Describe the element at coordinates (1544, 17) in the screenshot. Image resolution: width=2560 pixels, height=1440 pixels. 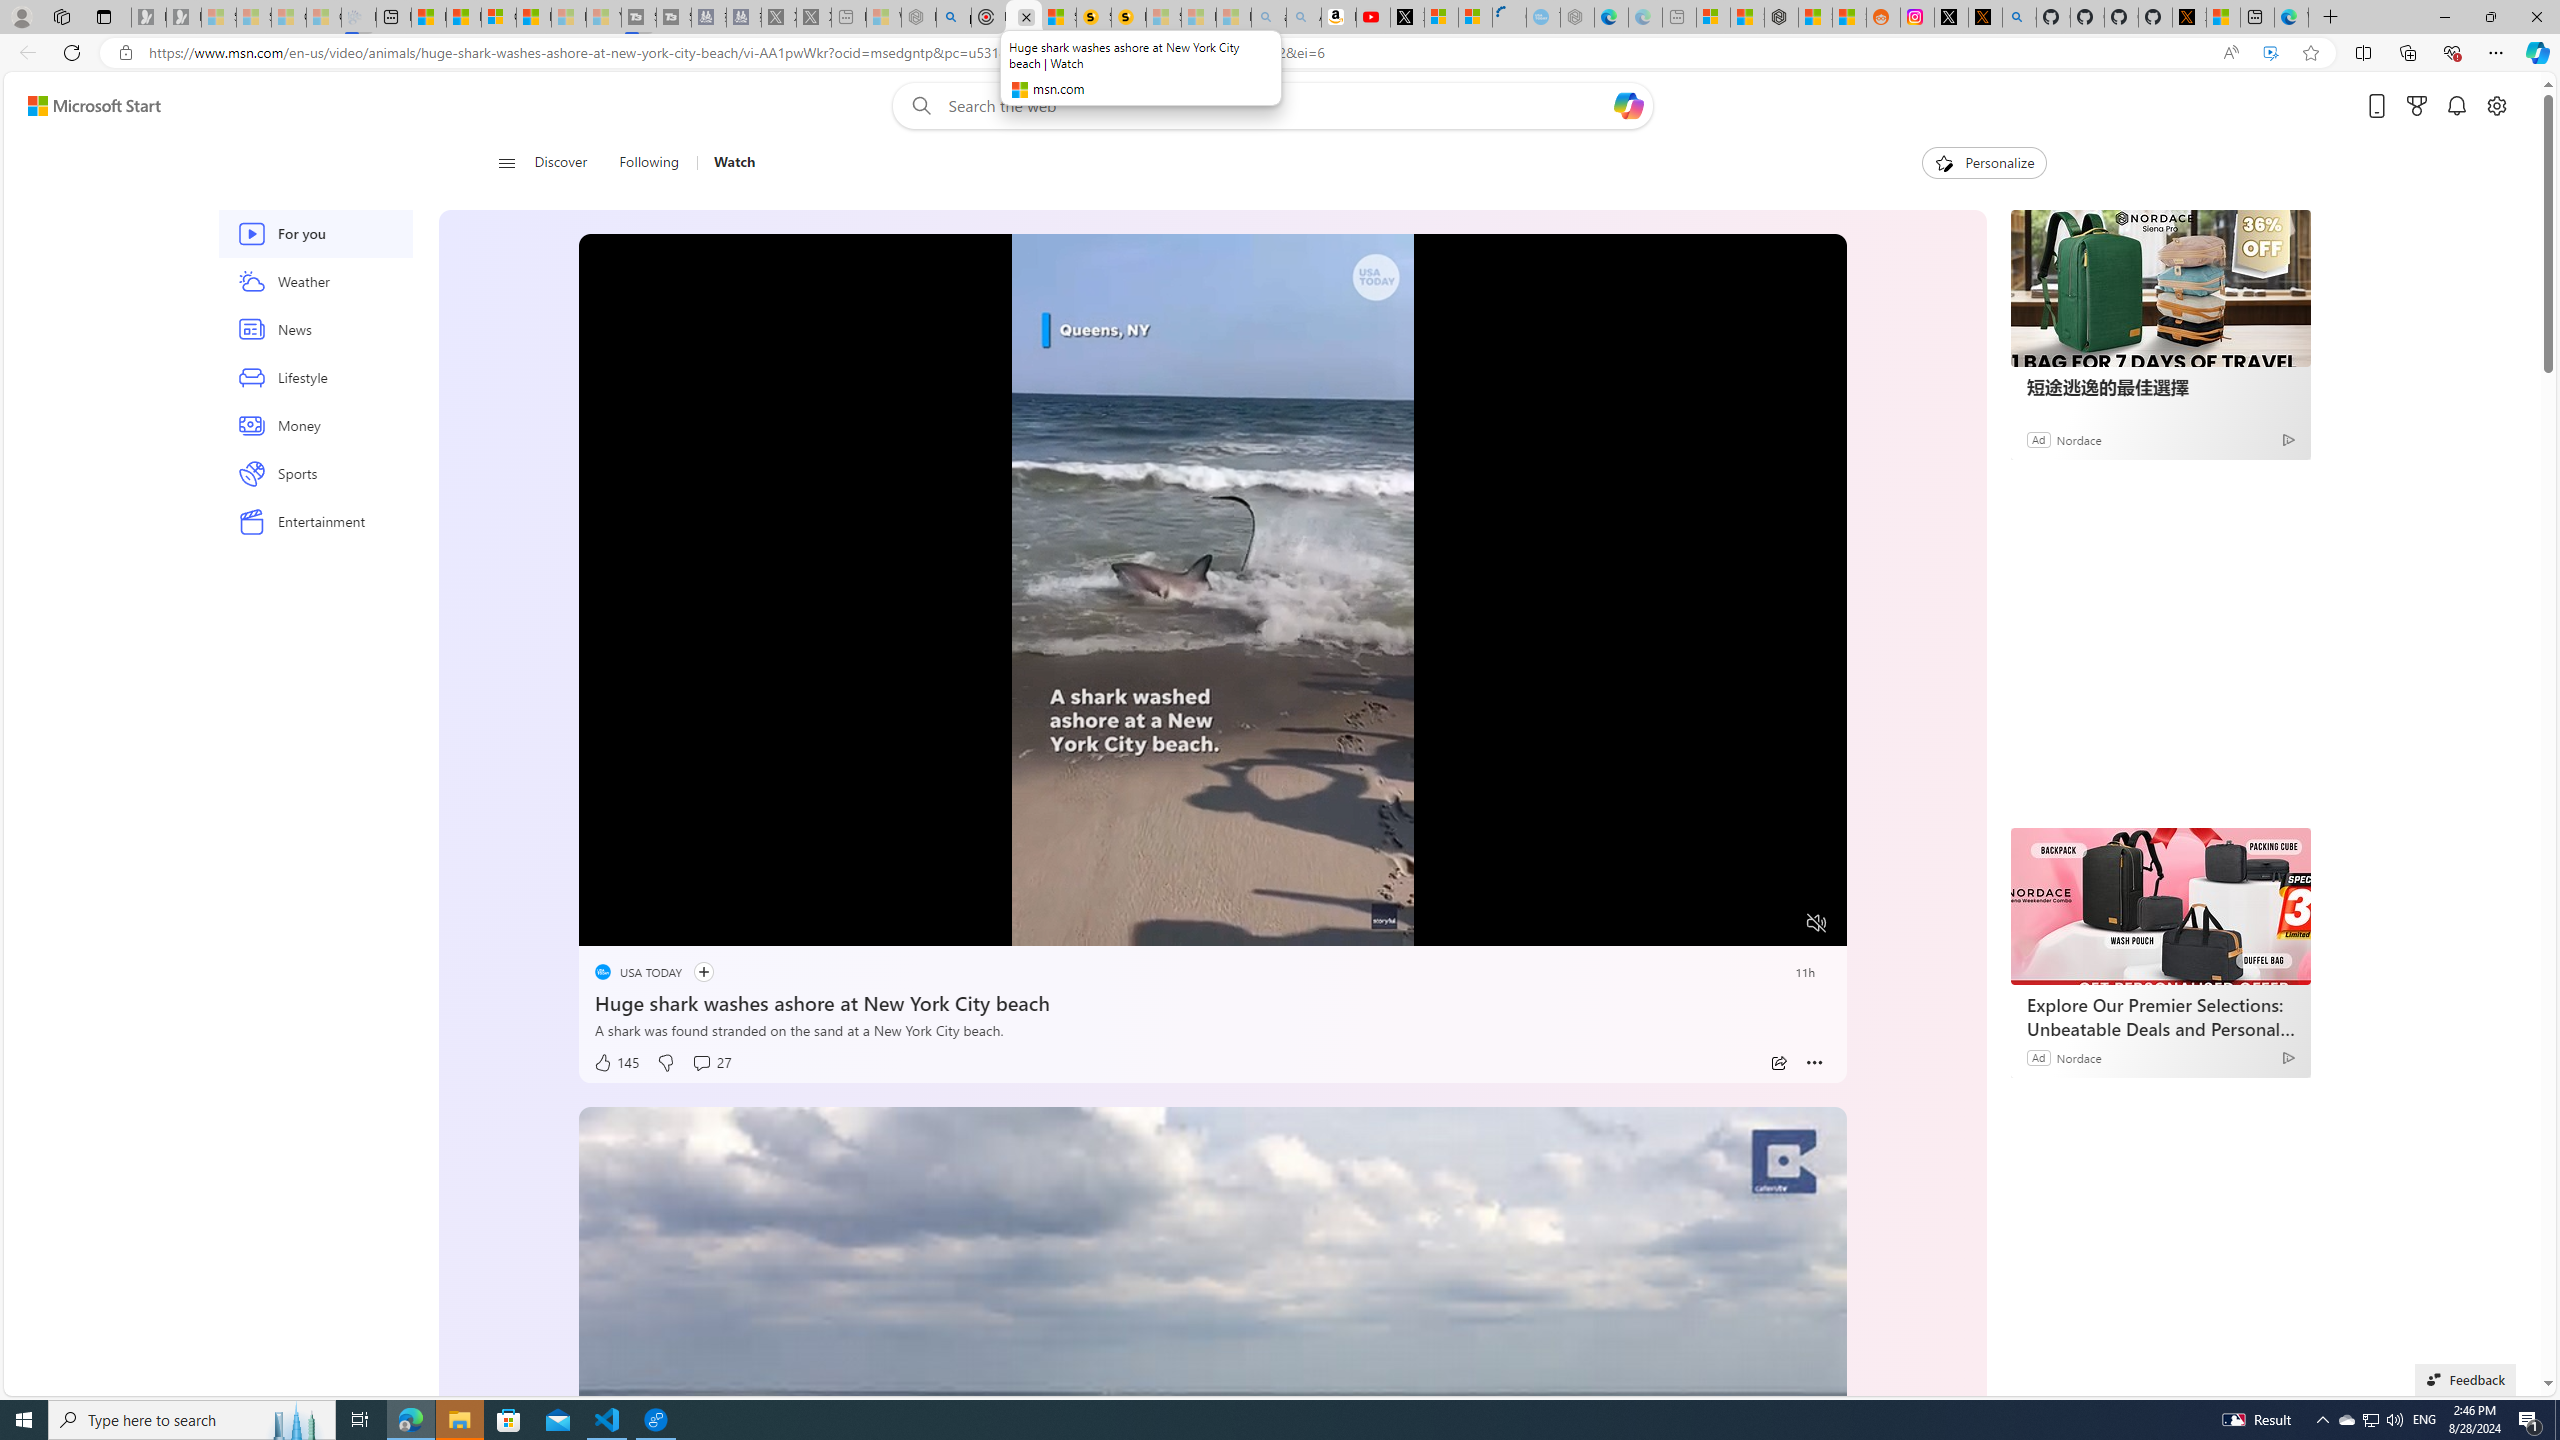
I see `The most popular Google 'how to' searches - Sleeping` at that location.